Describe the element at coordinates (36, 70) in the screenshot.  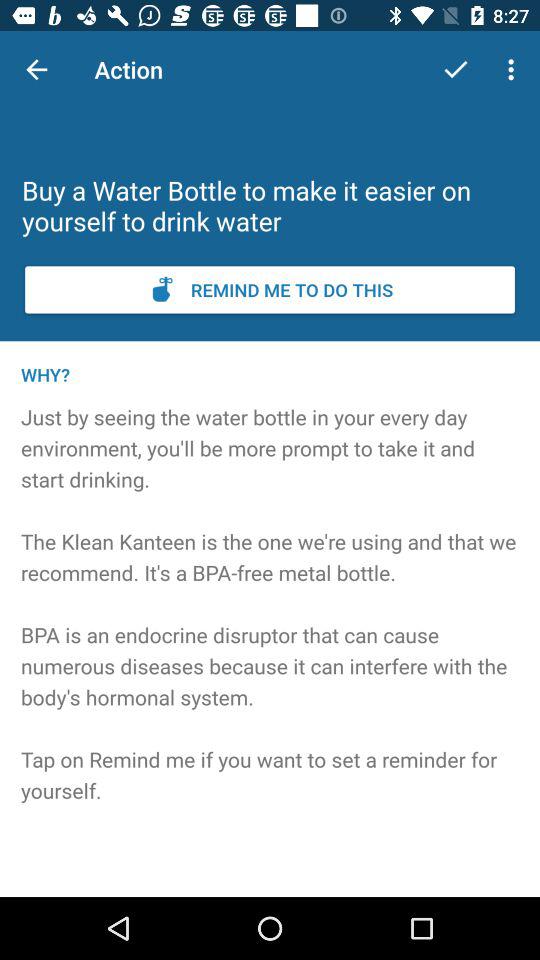
I see `select item next to action item` at that location.